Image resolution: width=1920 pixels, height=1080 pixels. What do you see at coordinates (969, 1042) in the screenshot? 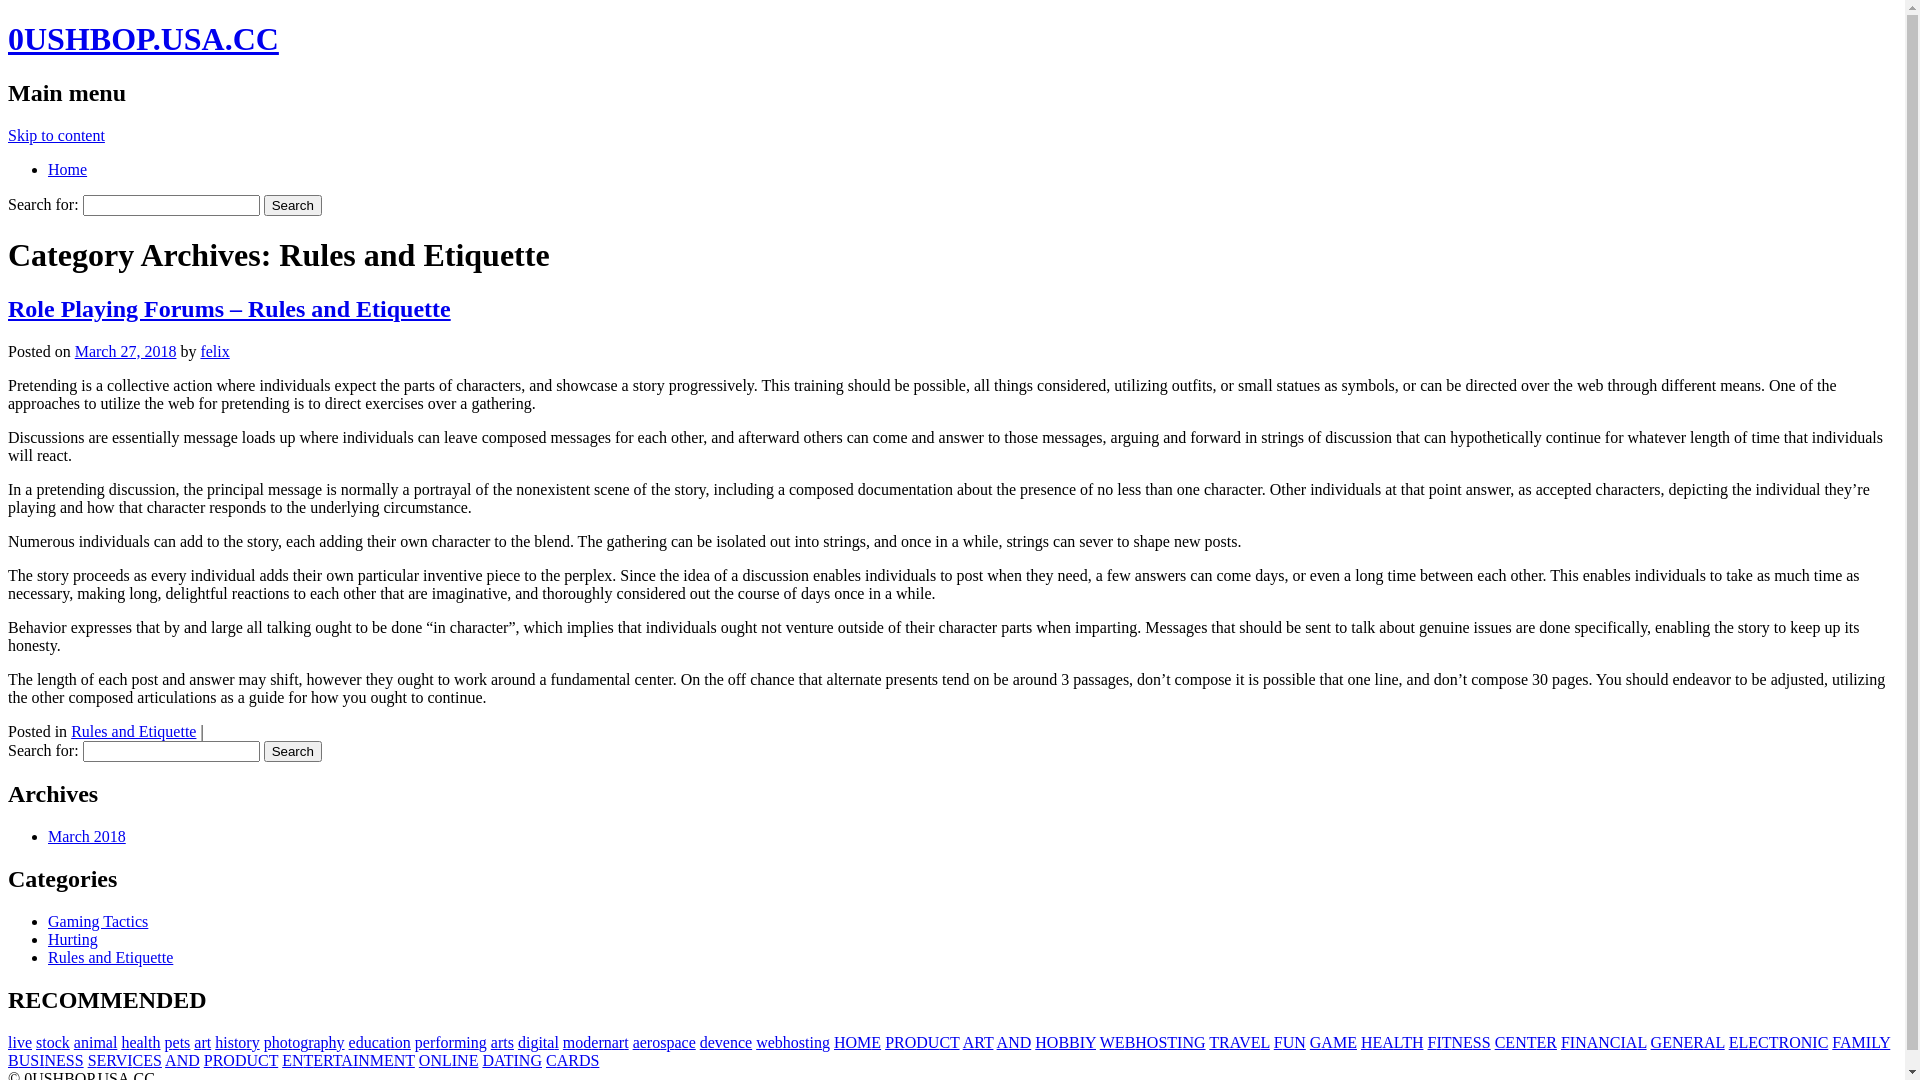
I see `A` at bounding box center [969, 1042].